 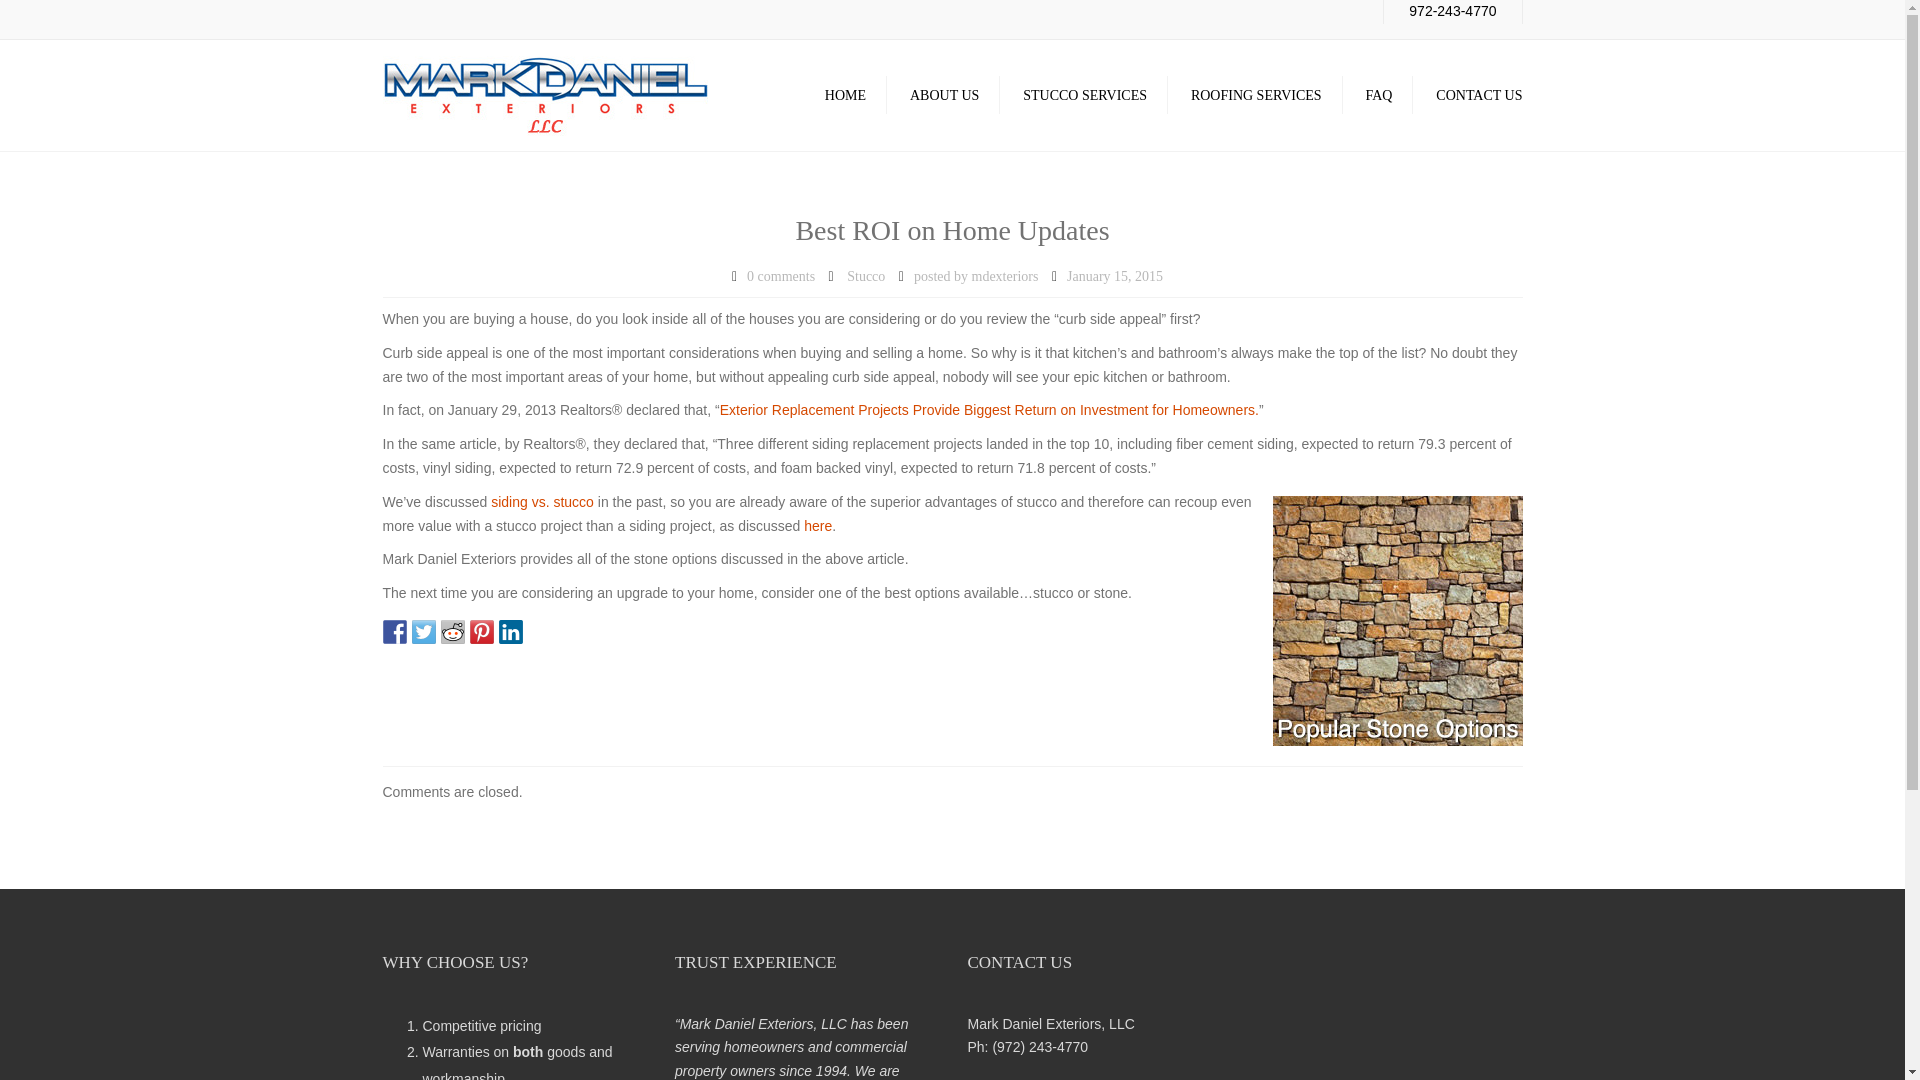 I want to click on FAQ, so click(x=1379, y=96).